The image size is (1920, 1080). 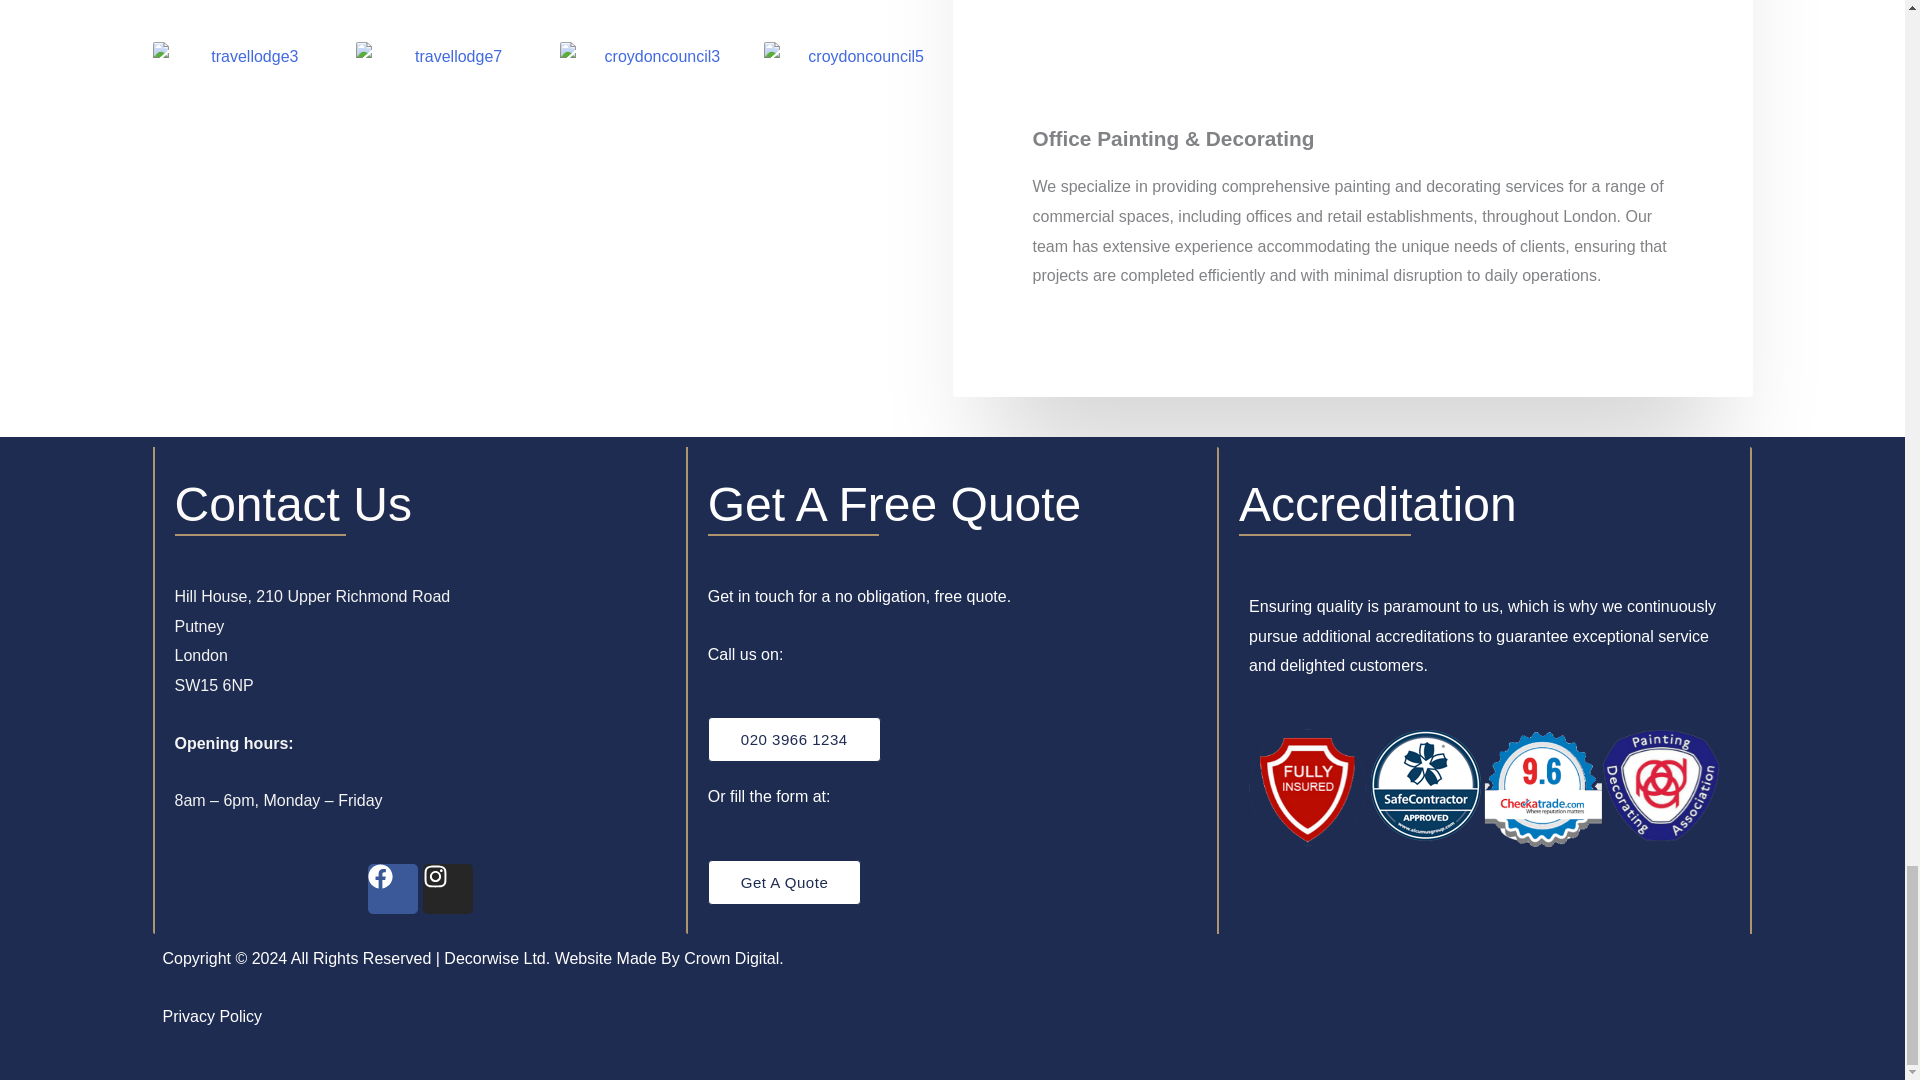 I want to click on Instagram, so click(x=447, y=888).